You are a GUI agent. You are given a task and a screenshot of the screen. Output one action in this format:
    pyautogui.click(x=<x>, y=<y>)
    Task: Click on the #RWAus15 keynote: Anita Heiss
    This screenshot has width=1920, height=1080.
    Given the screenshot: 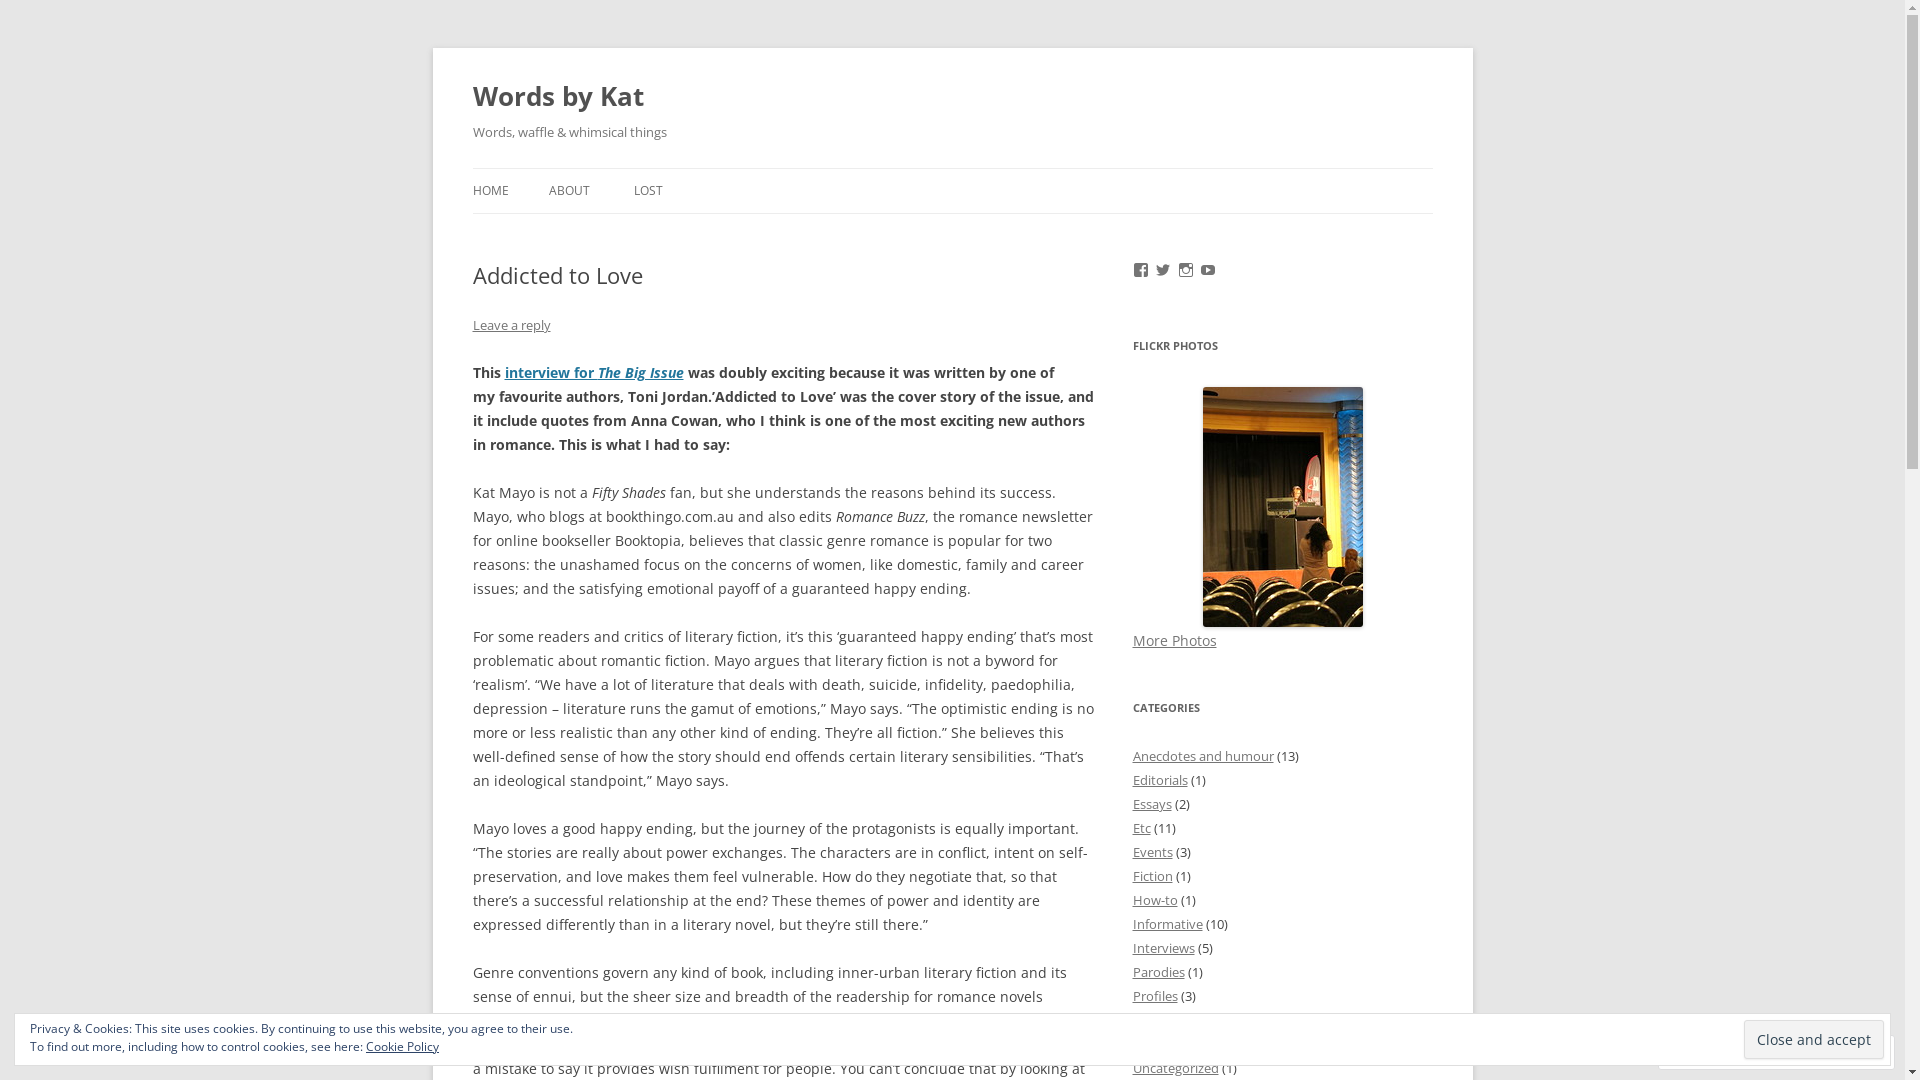 What is the action you would take?
    pyautogui.click(x=1282, y=507)
    